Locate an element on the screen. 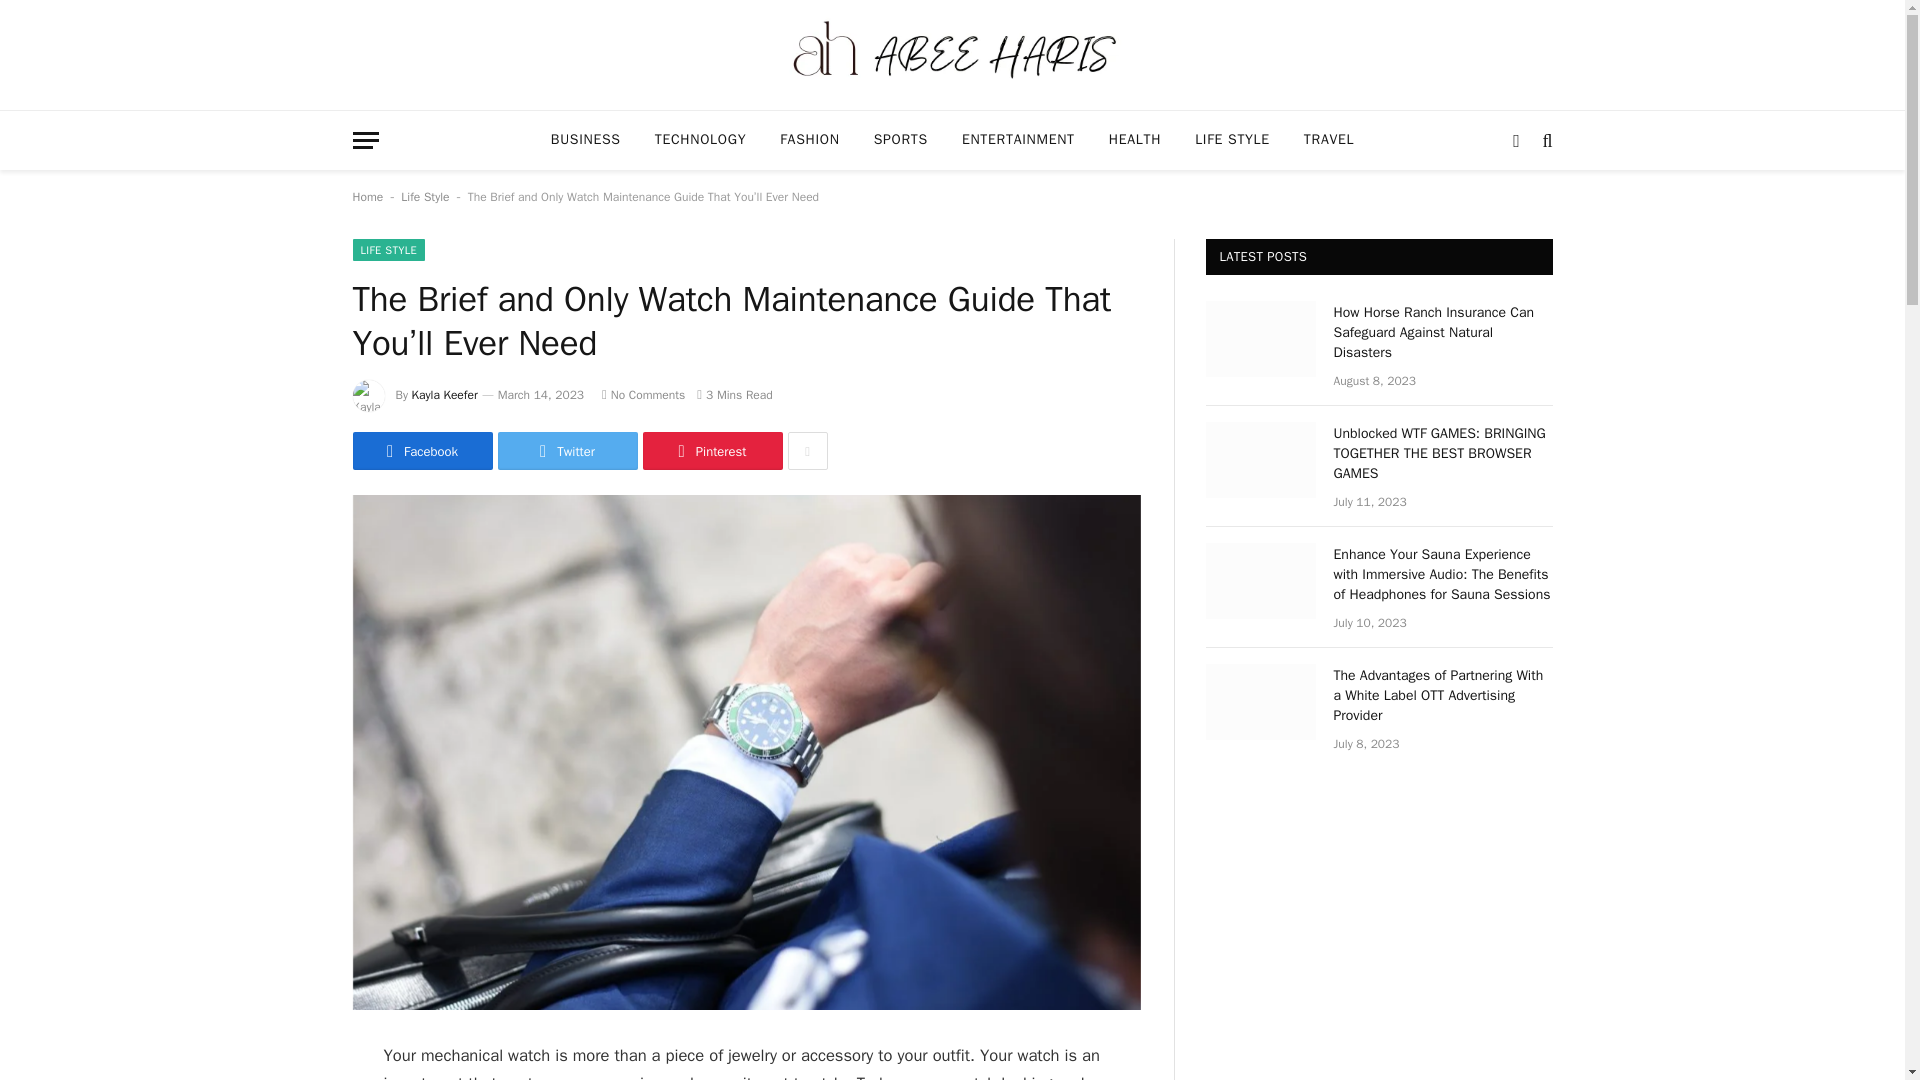 The height and width of the screenshot is (1080, 1920). Share on Facebook is located at coordinates (421, 450).